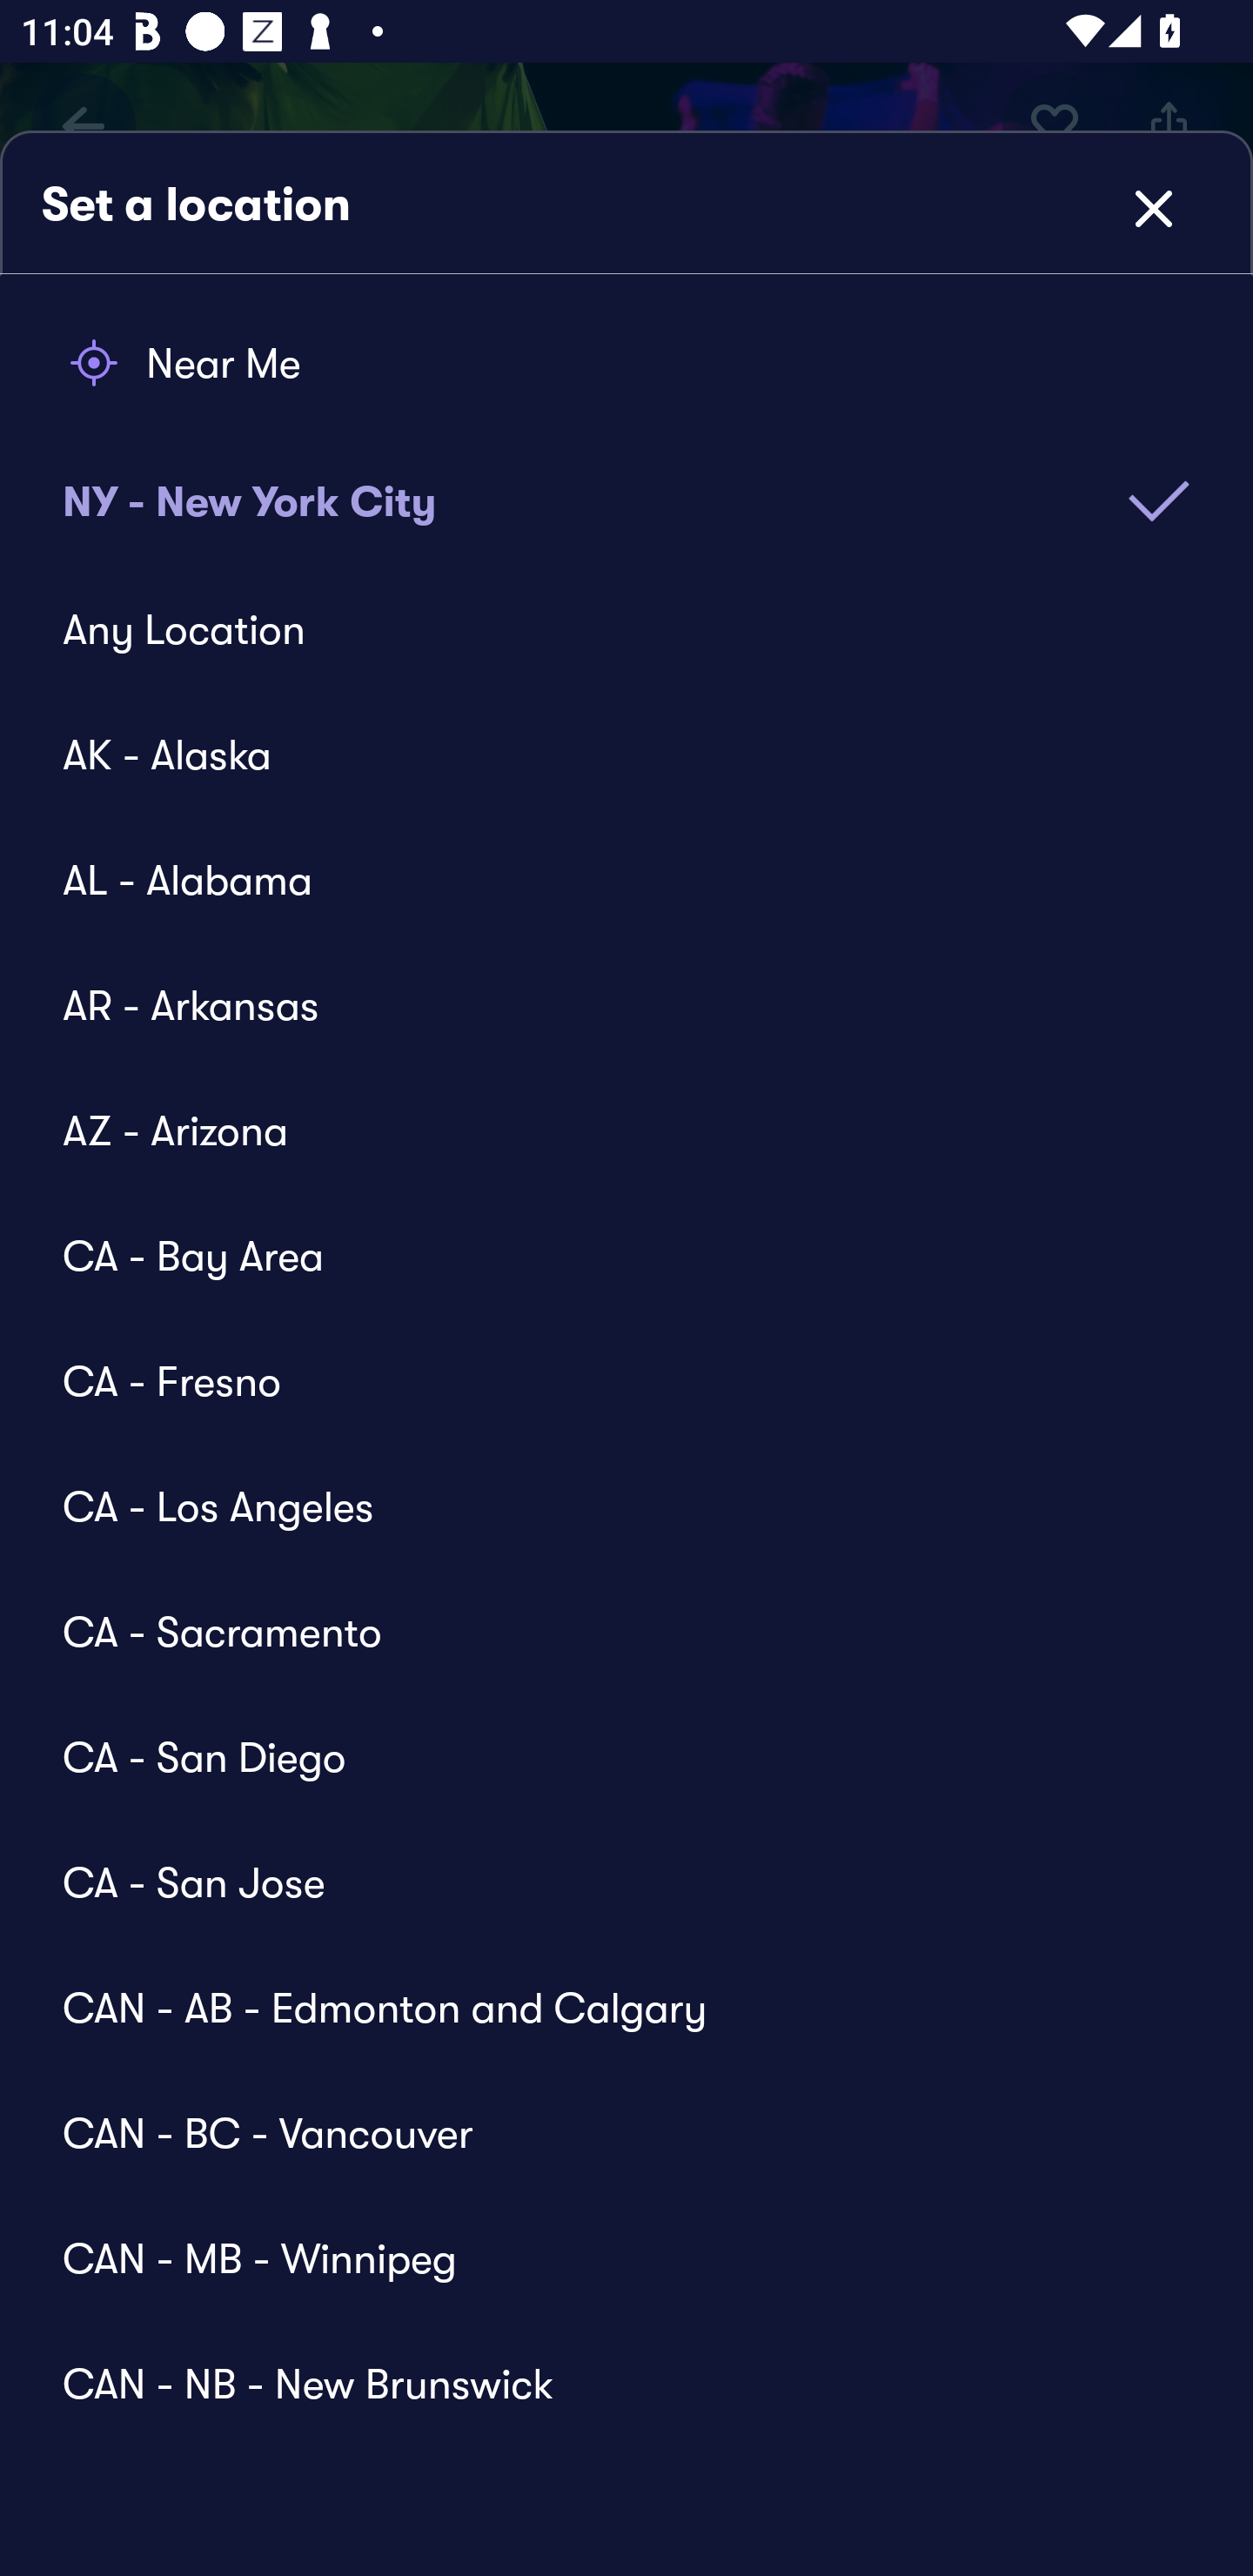 This screenshot has width=1253, height=2576. I want to click on CAN - BC - Vancouver, so click(606, 2132).